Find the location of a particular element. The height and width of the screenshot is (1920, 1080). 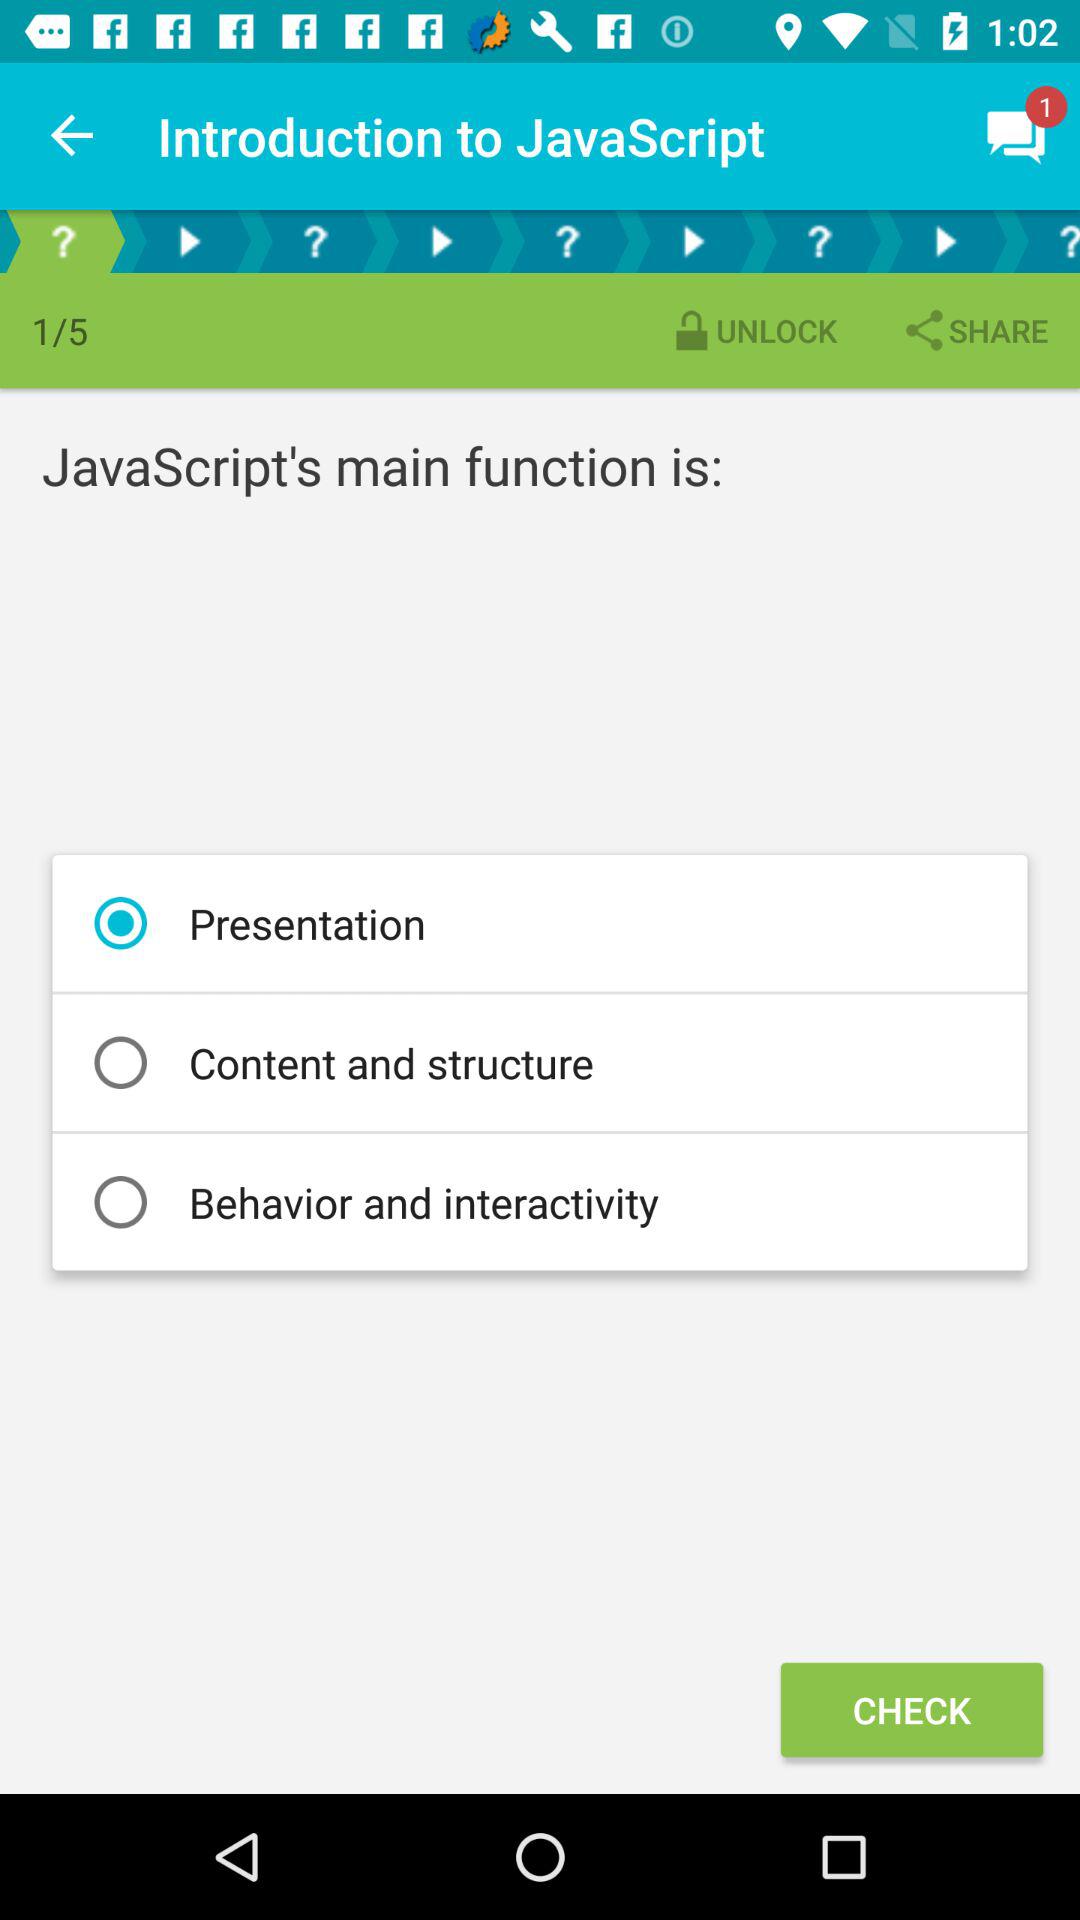

view question is located at coordinates (819, 242).